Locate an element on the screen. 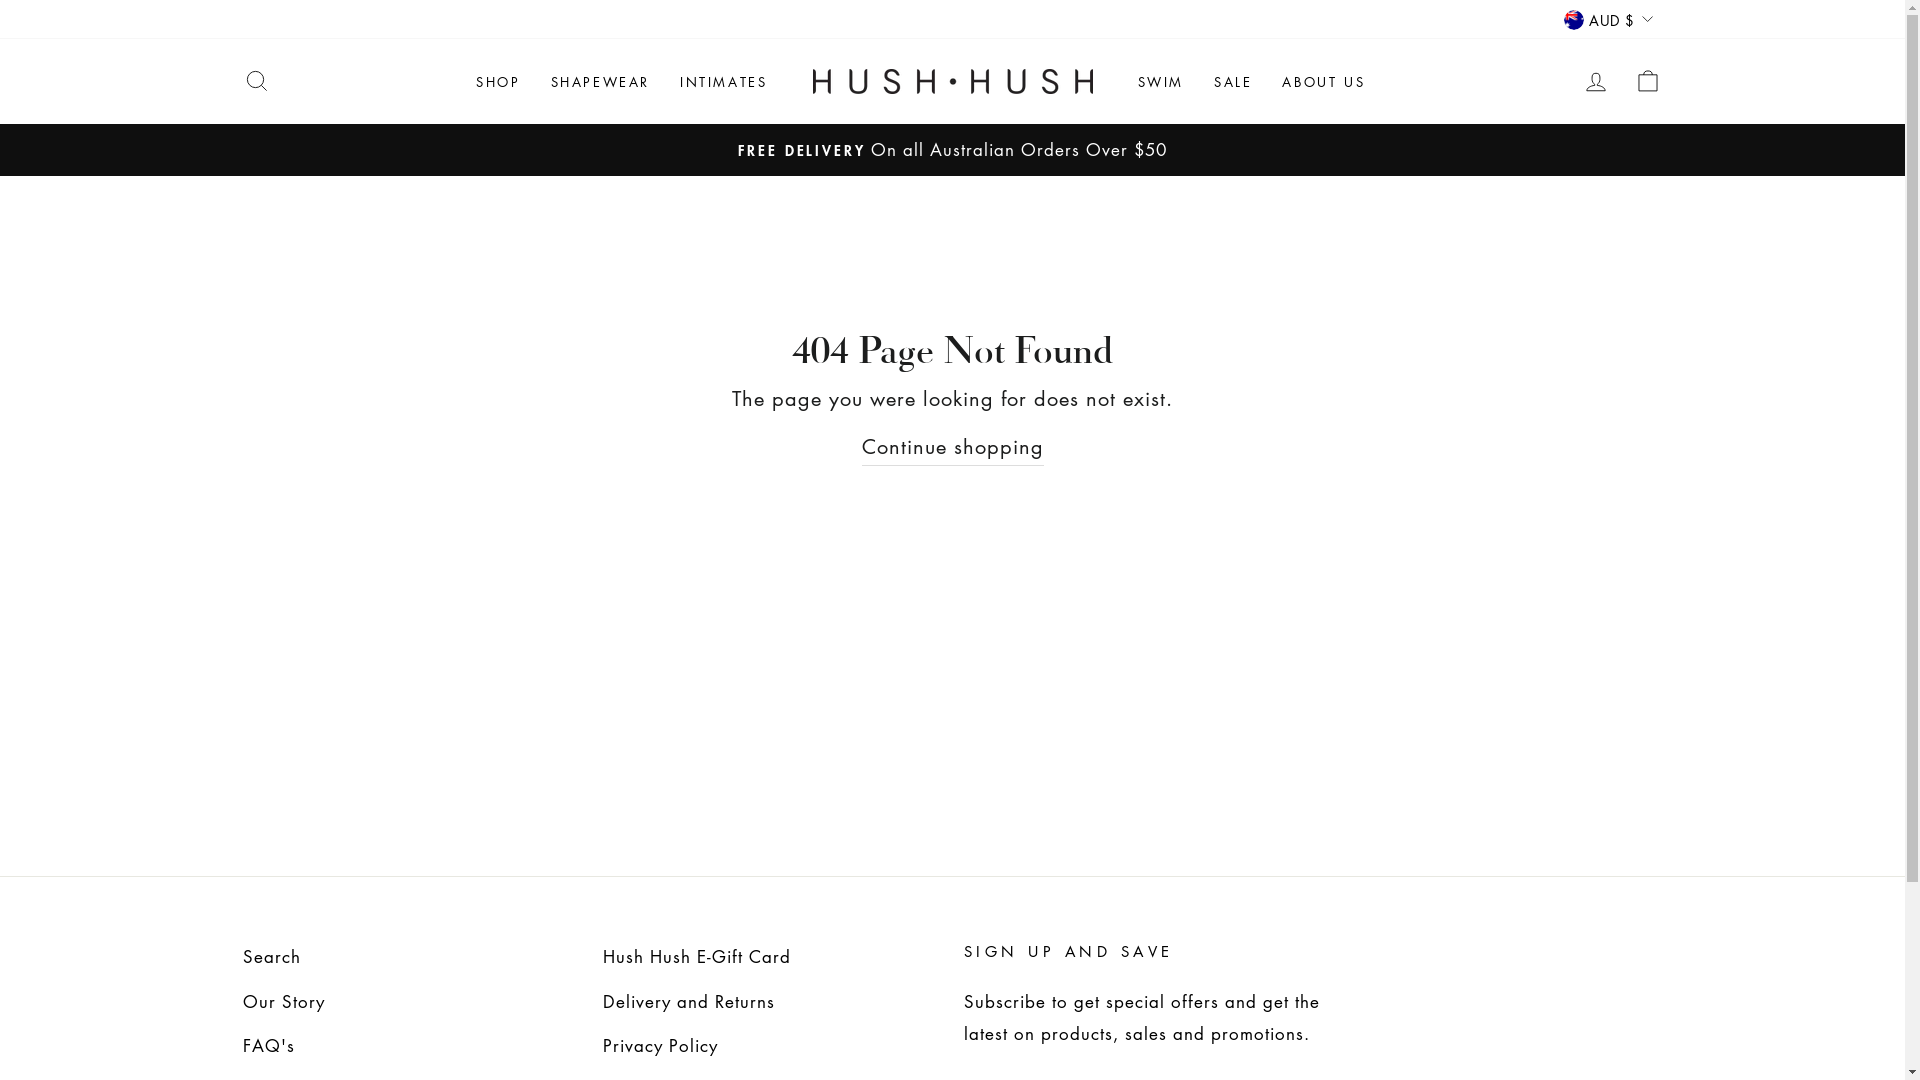  SHOP is located at coordinates (498, 82).